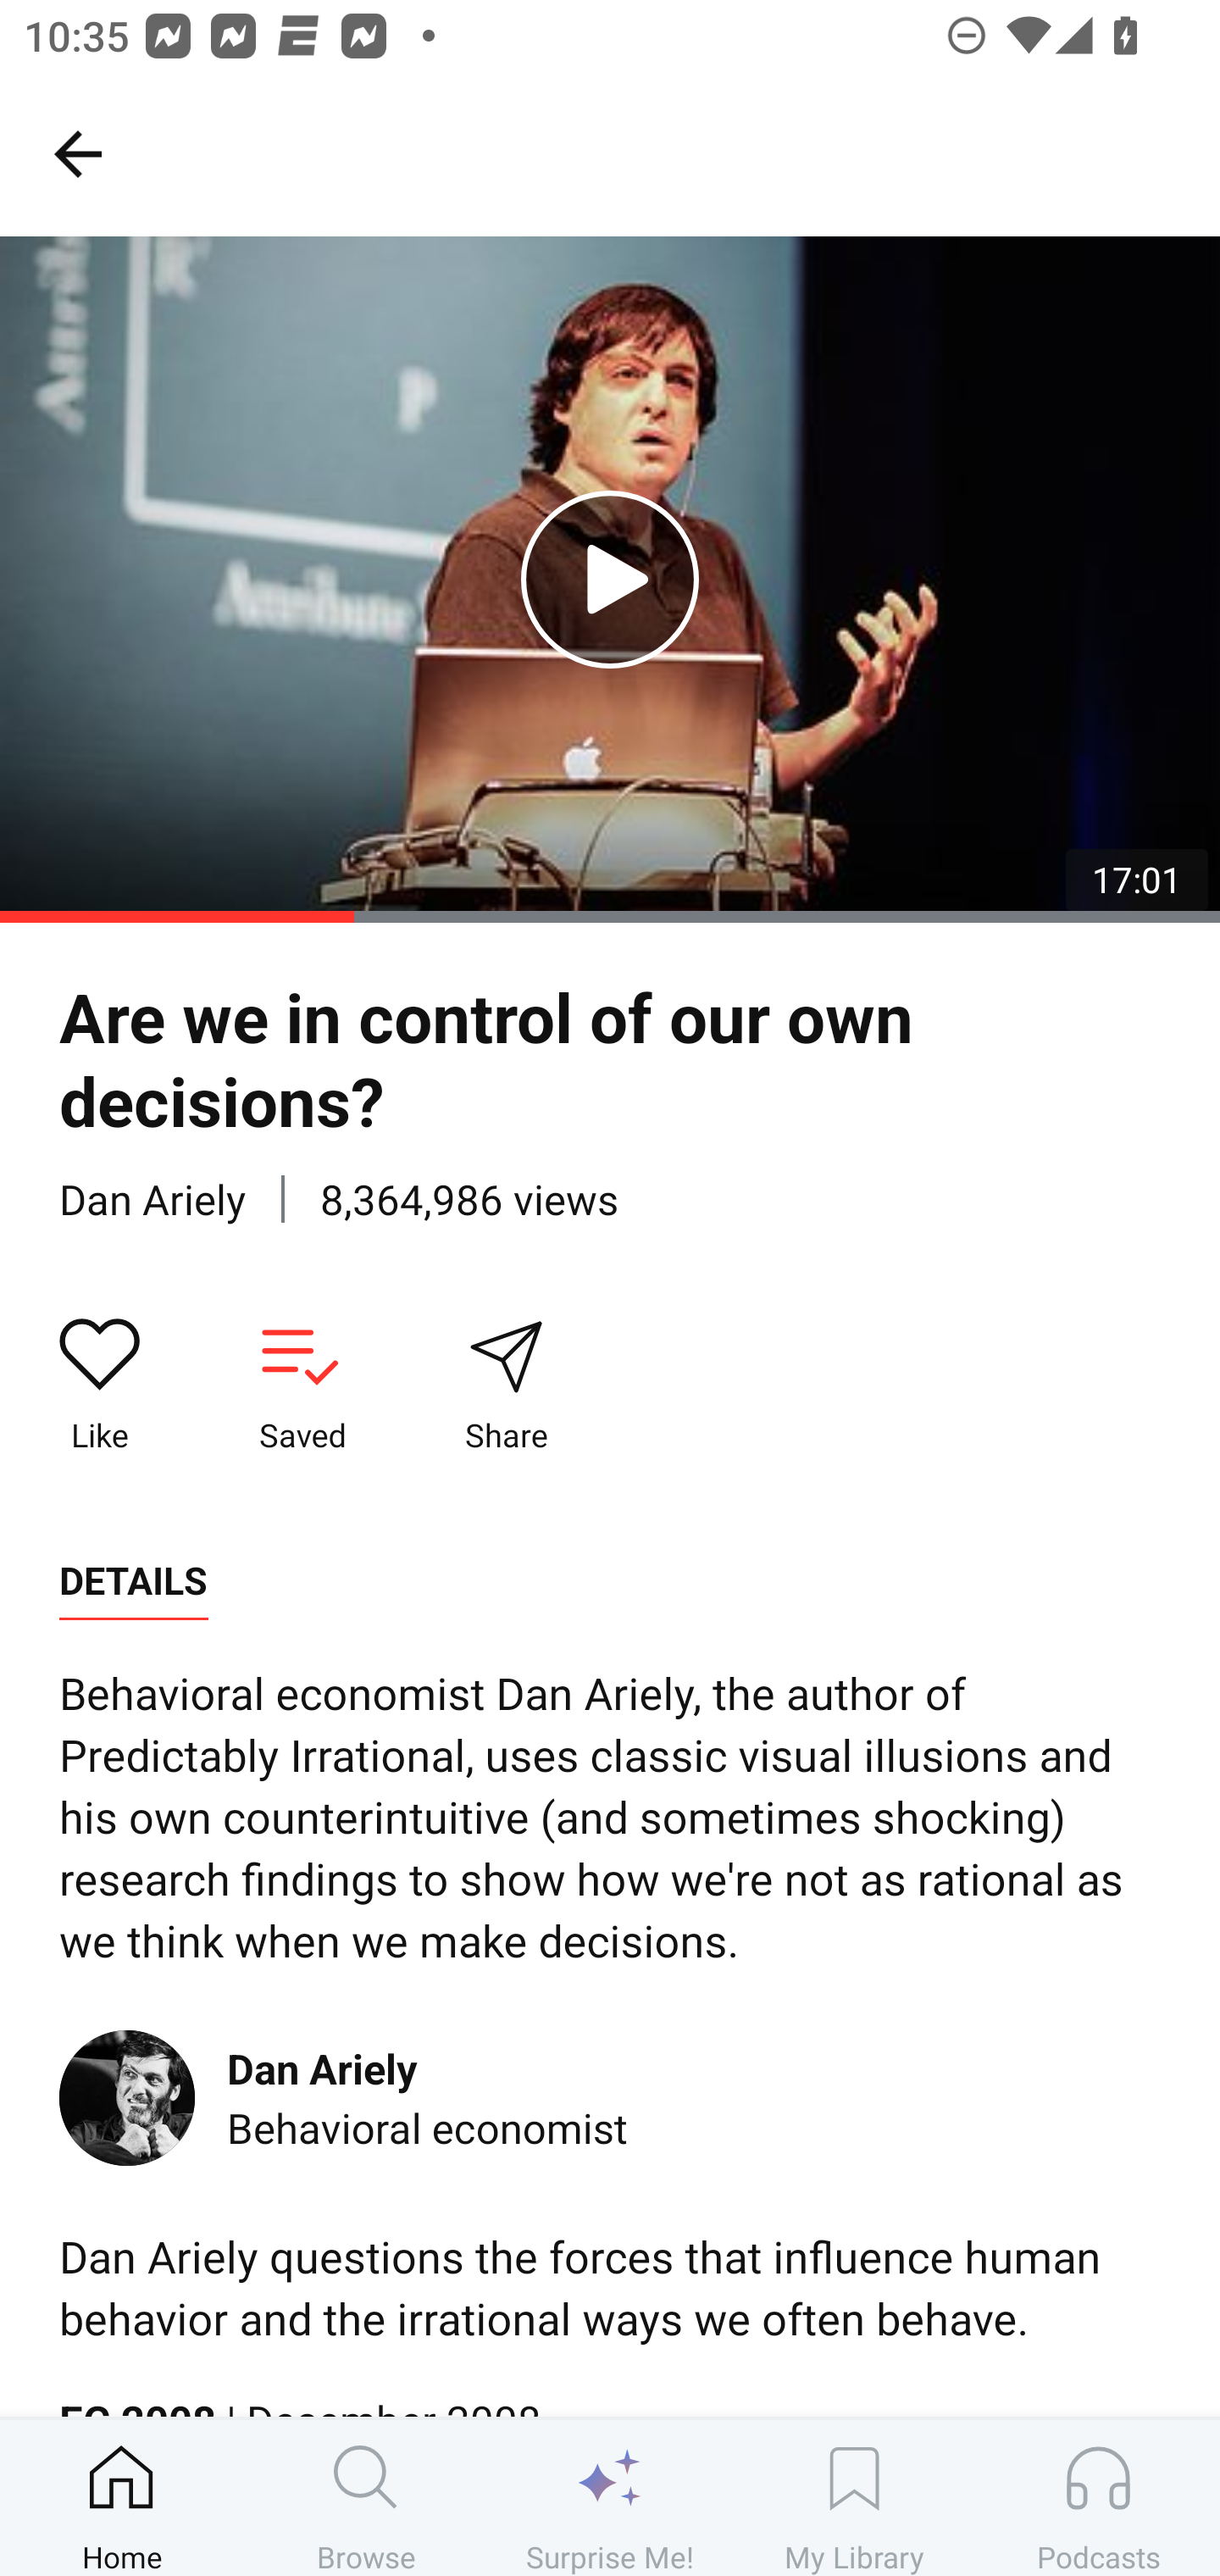  Describe the element at coordinates (133, 1581) in the screenshot. I see `DETAILS` at that location.